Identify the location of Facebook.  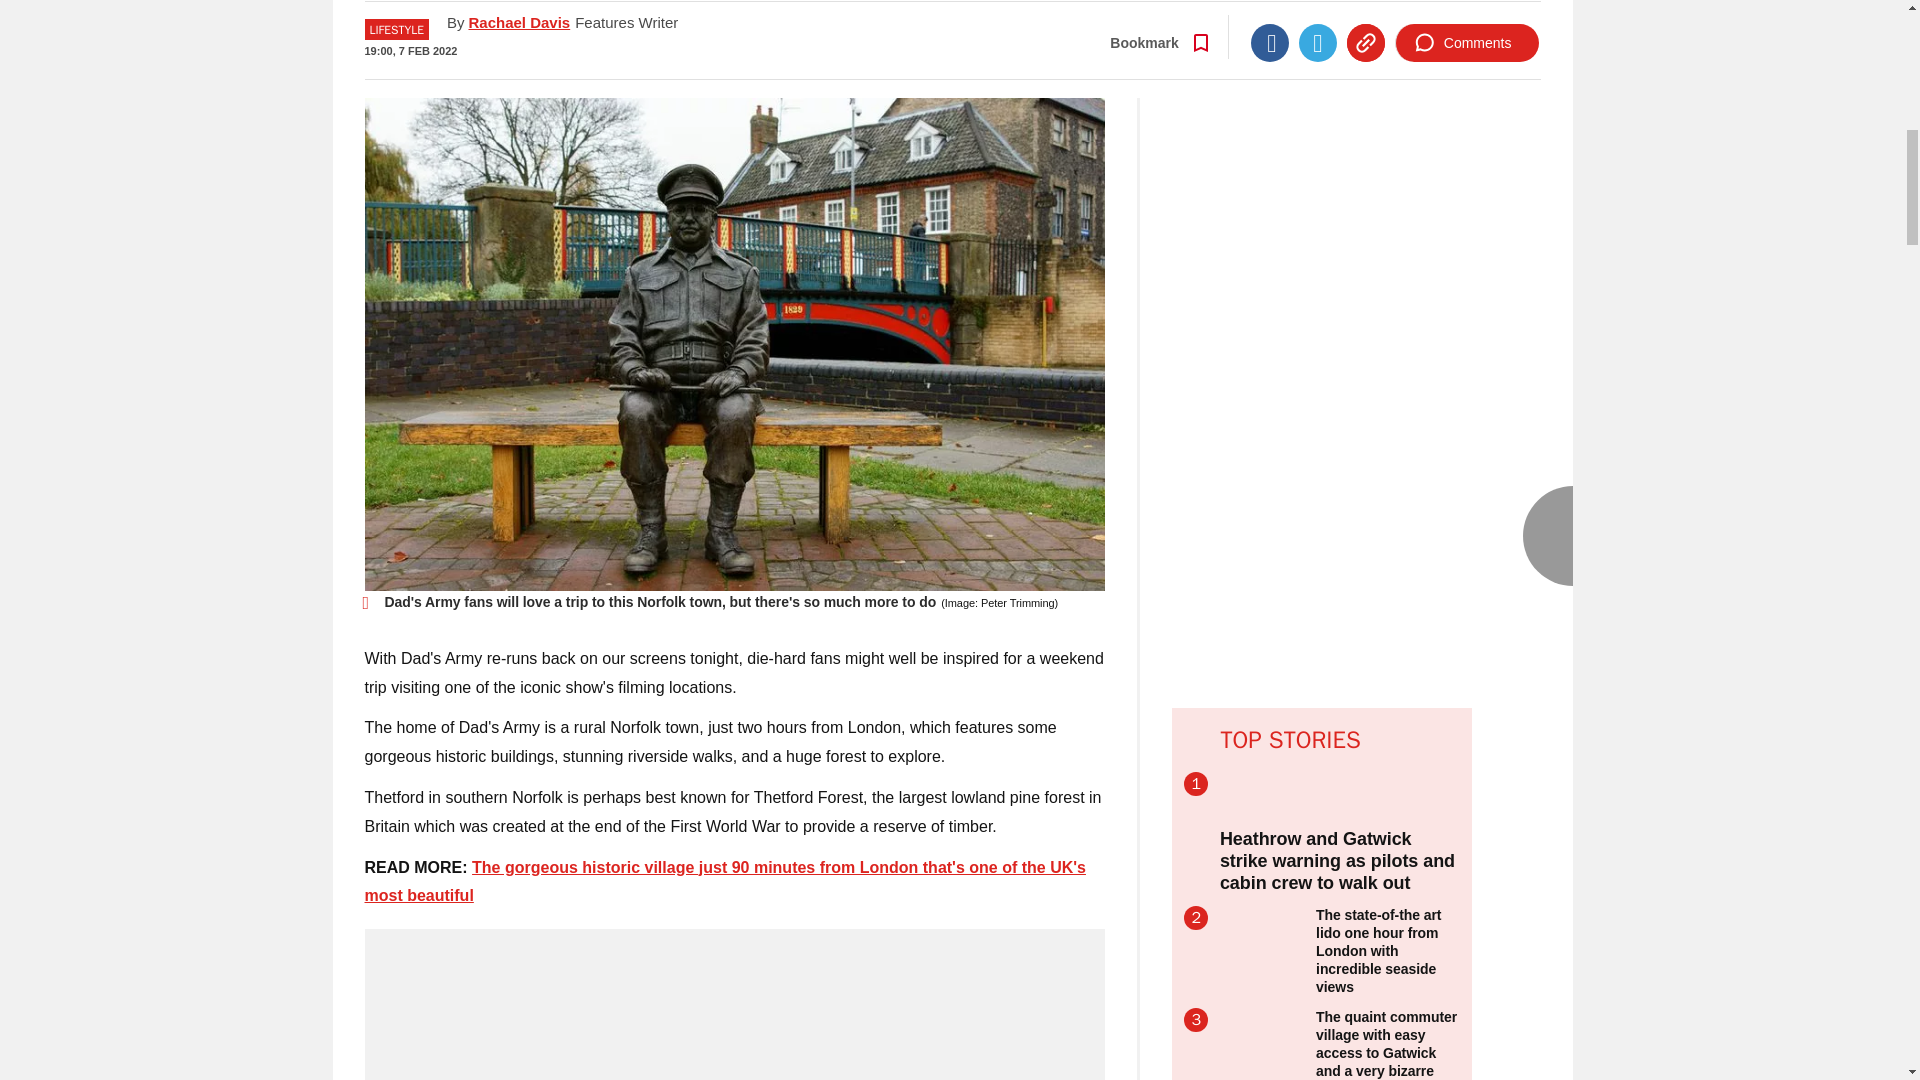
(1270, 38).